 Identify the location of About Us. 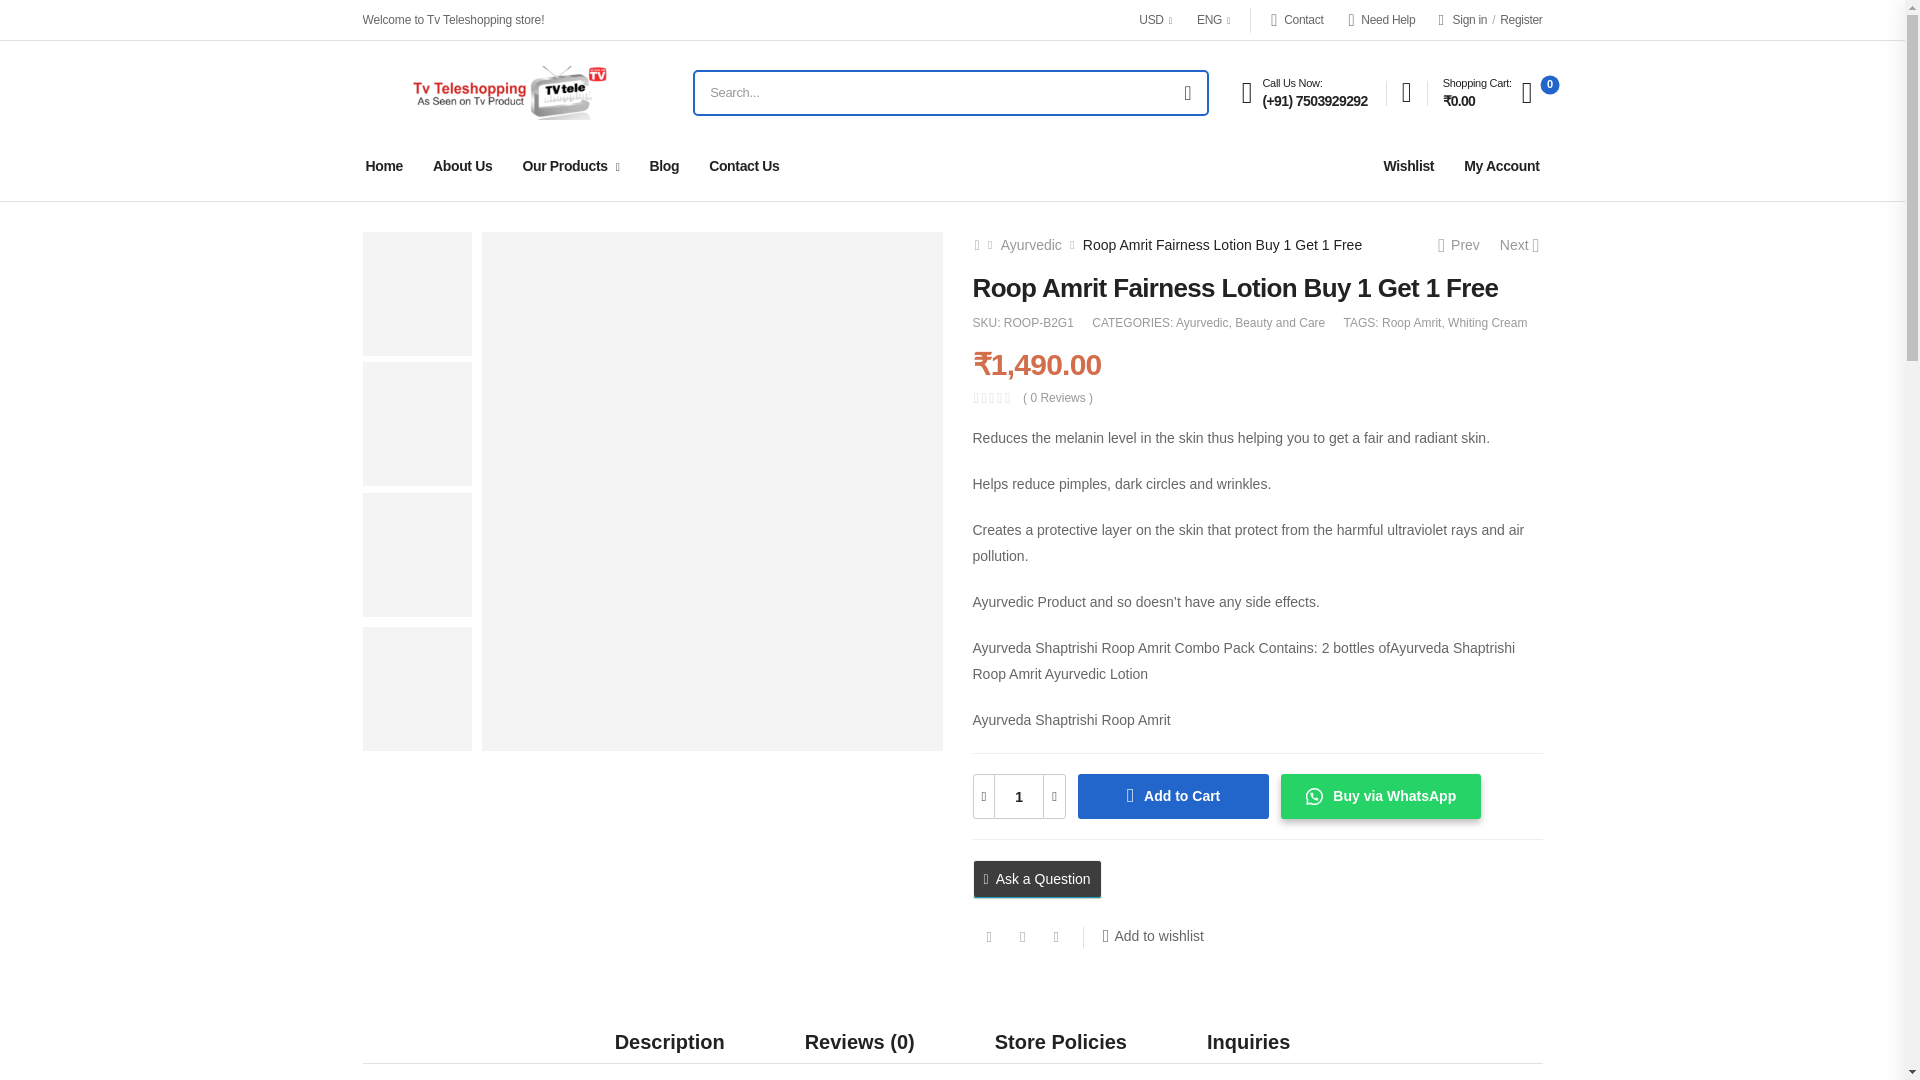
(462, 165).